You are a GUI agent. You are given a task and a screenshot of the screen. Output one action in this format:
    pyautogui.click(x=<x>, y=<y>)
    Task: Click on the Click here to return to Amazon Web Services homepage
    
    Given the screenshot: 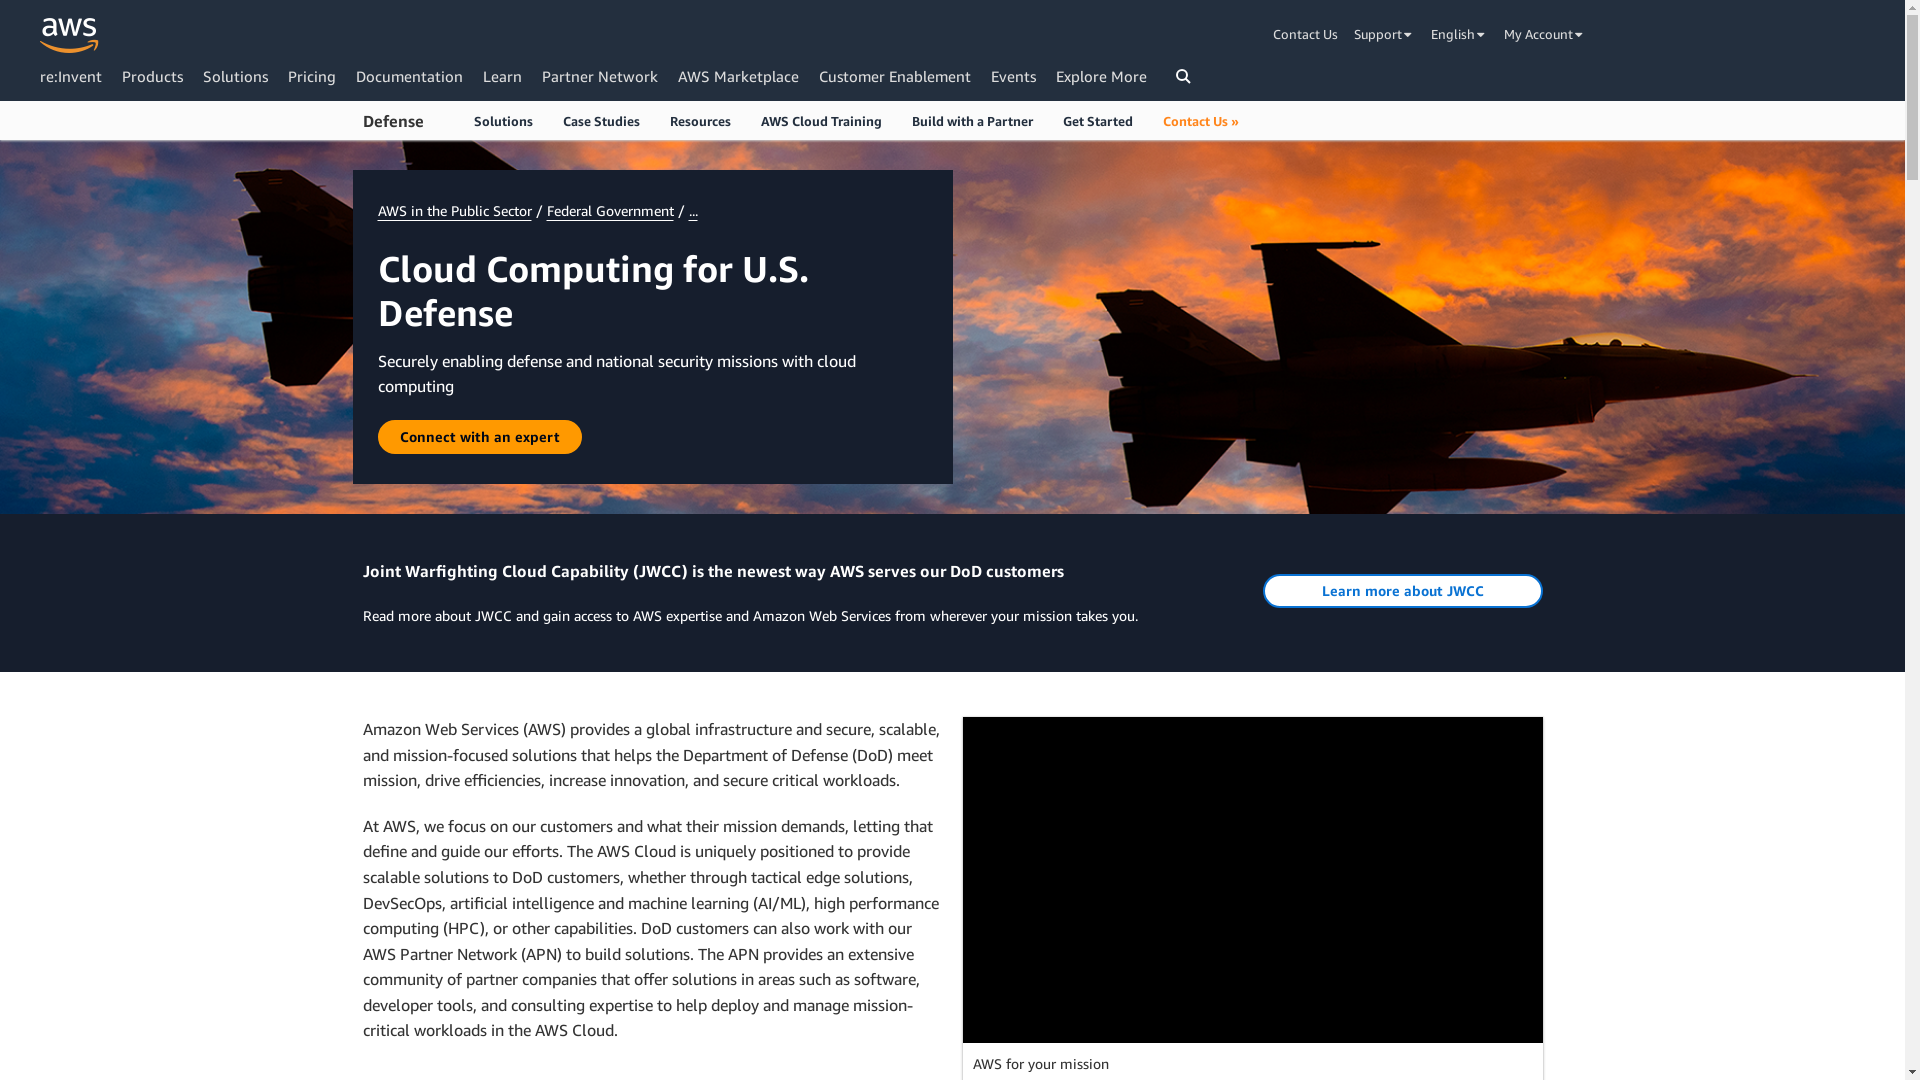 What is the action you would take?
    pyautogui.click(x=70, y=36)
    